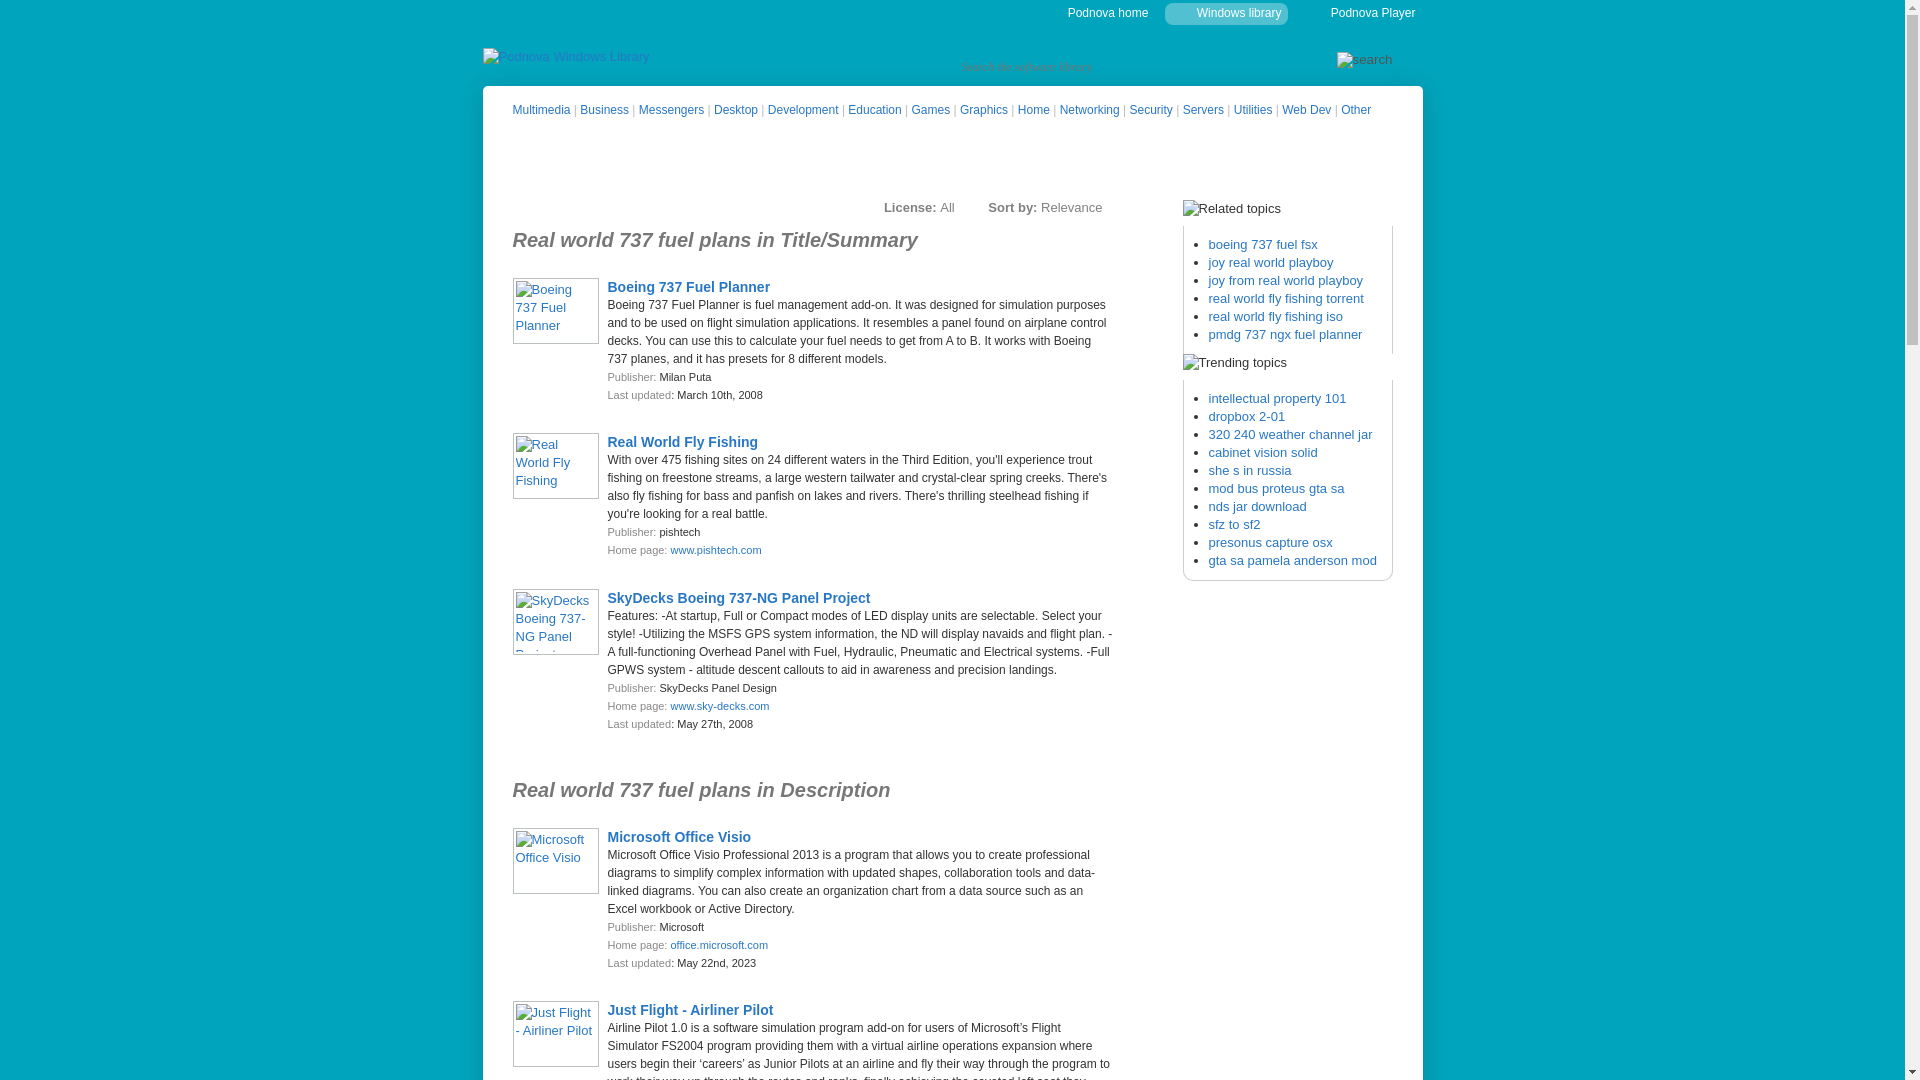 The height and width of the screenshot is (1080, 1920). Describe the element at coordinates (690, 285) in the screenshot. I see `Boeing 737 Fuel Planner` at that location.